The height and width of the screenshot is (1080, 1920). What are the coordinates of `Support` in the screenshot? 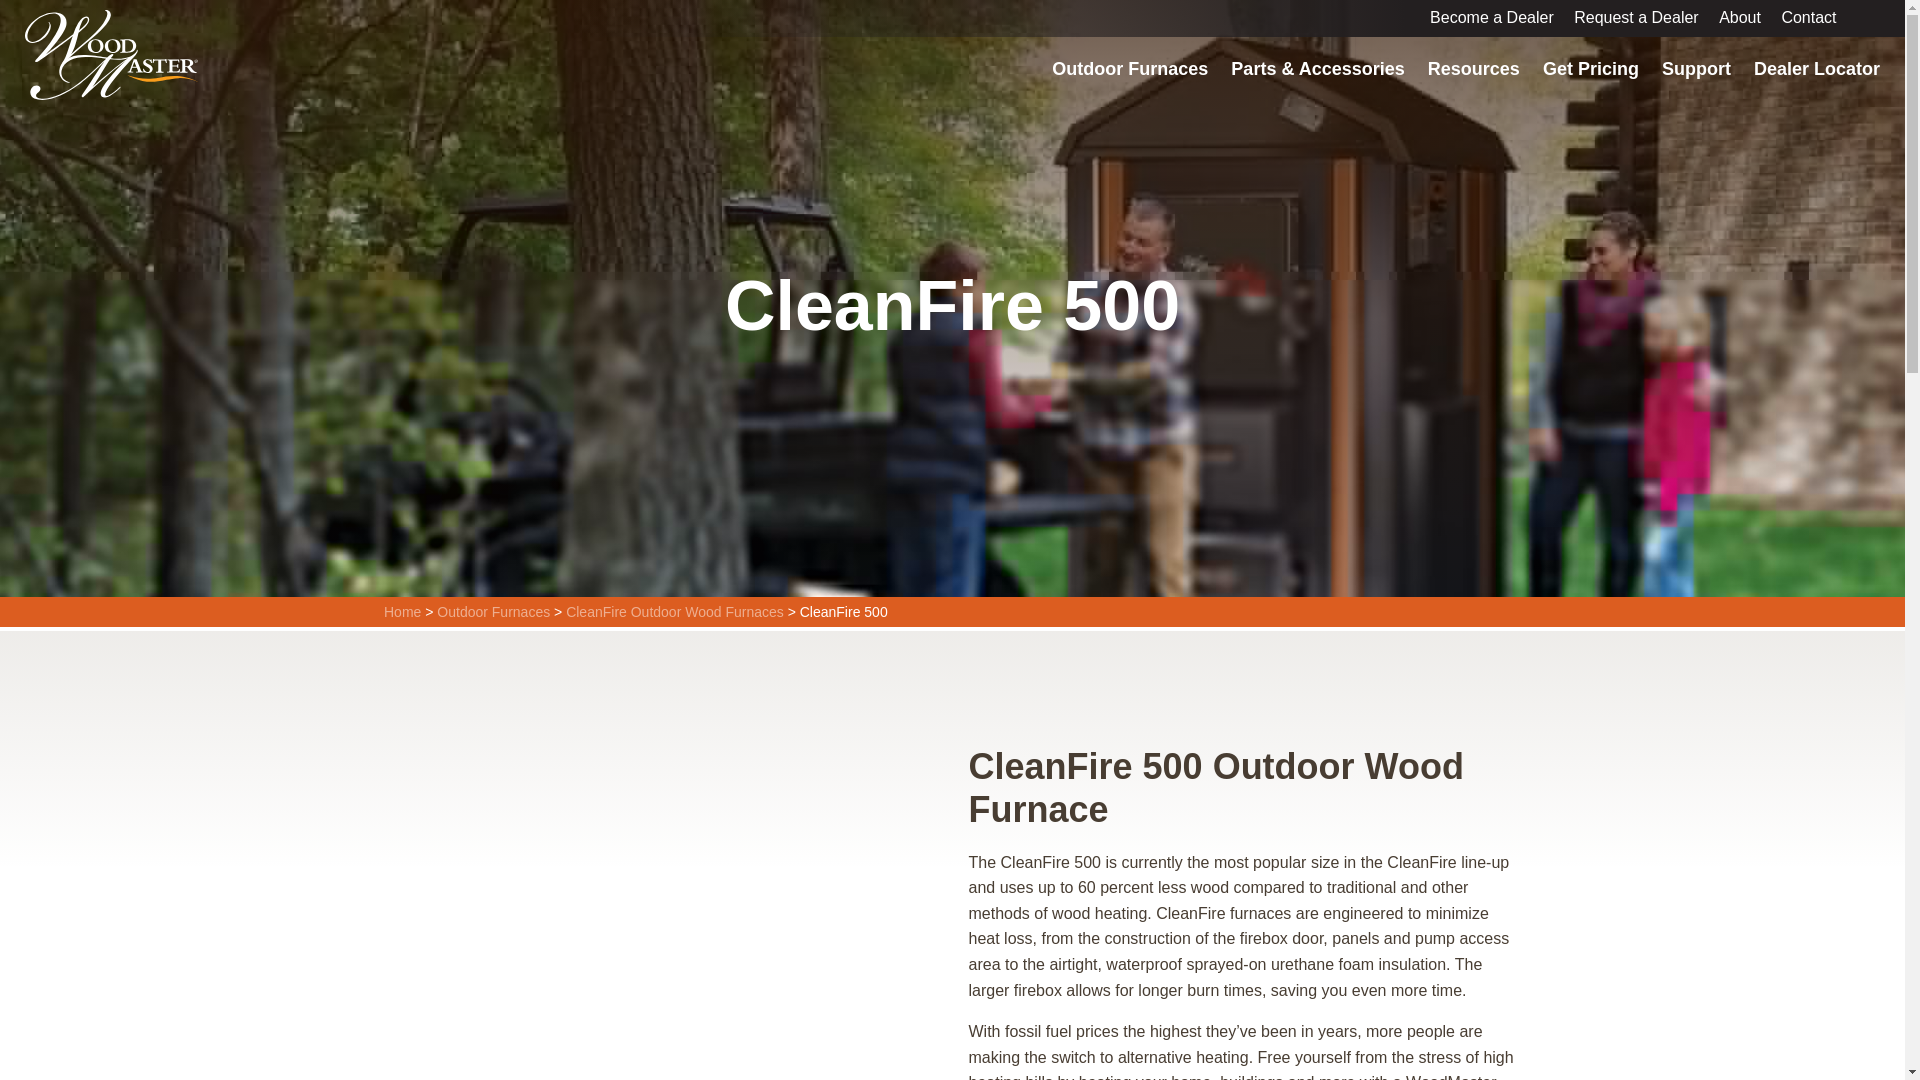 It's located at (1696, 69).